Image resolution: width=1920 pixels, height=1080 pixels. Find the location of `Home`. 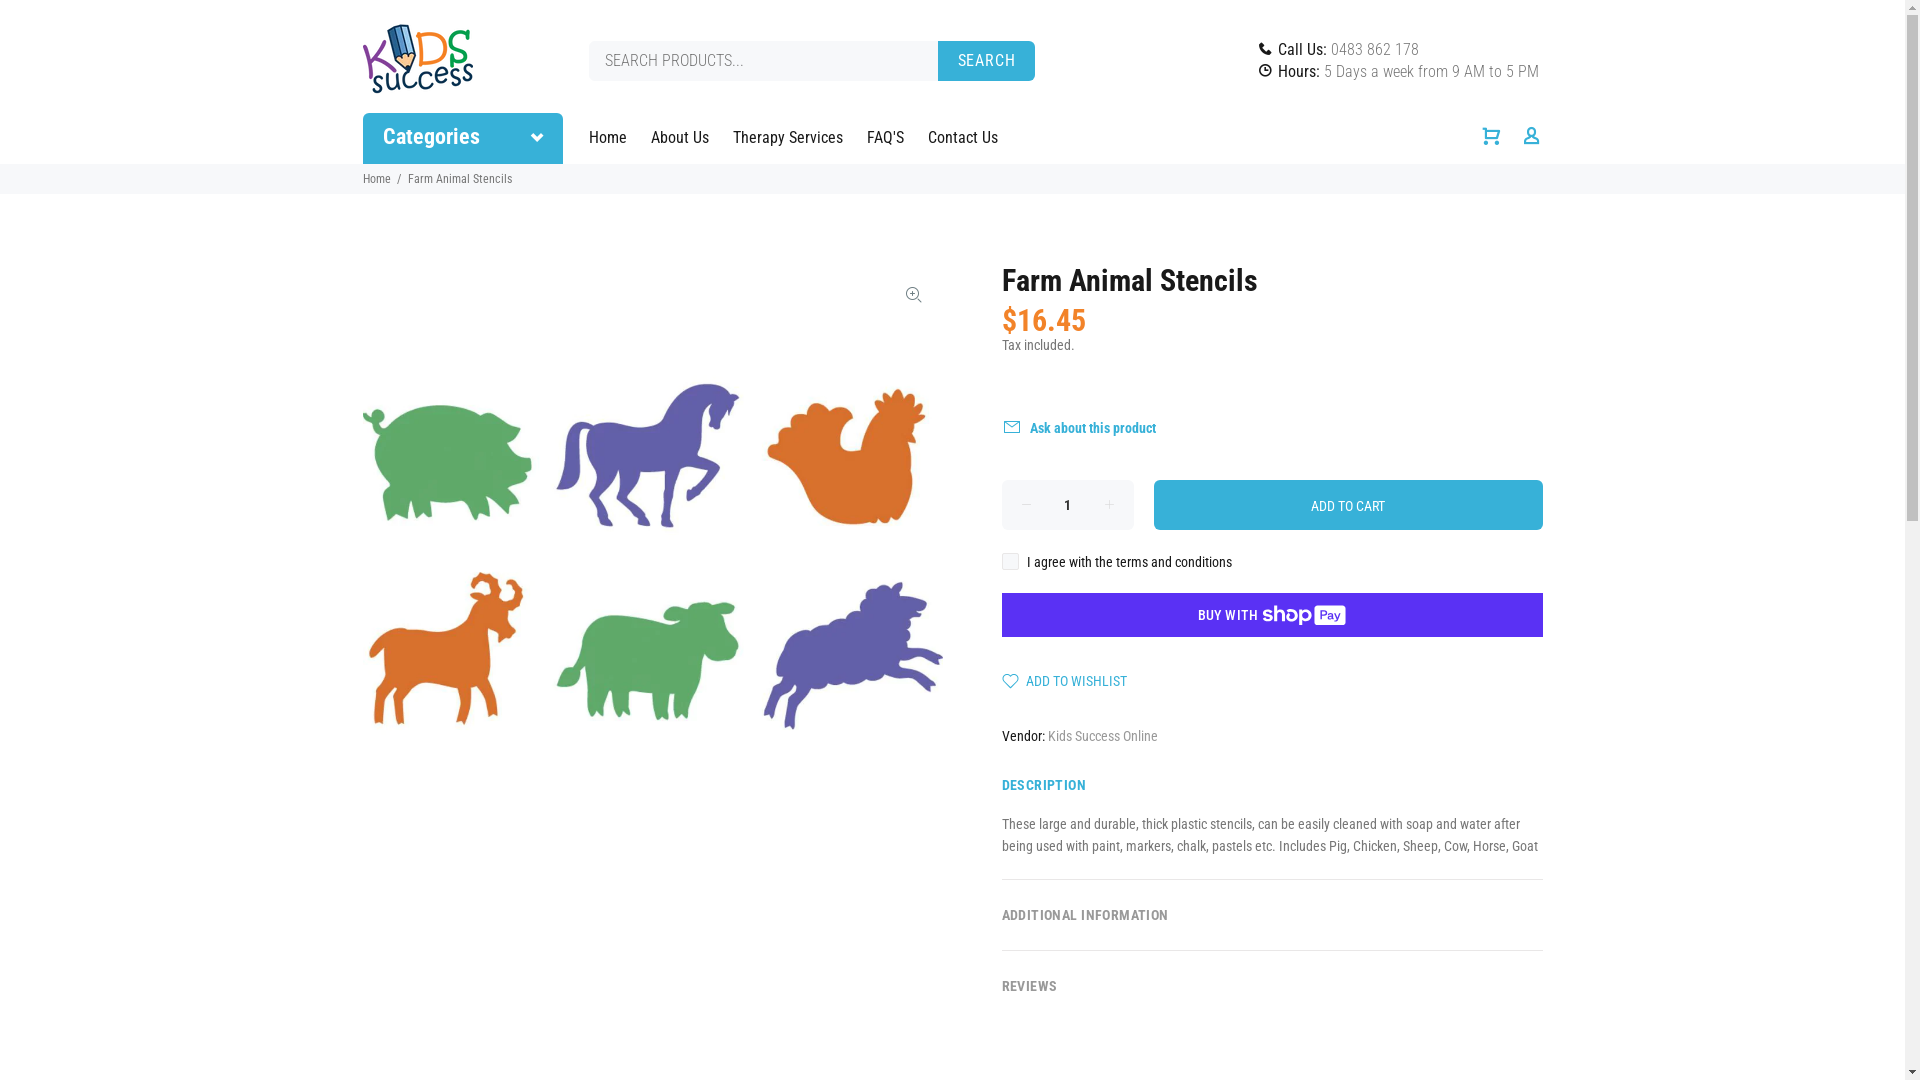

Home is located at coordinates (376, 179).